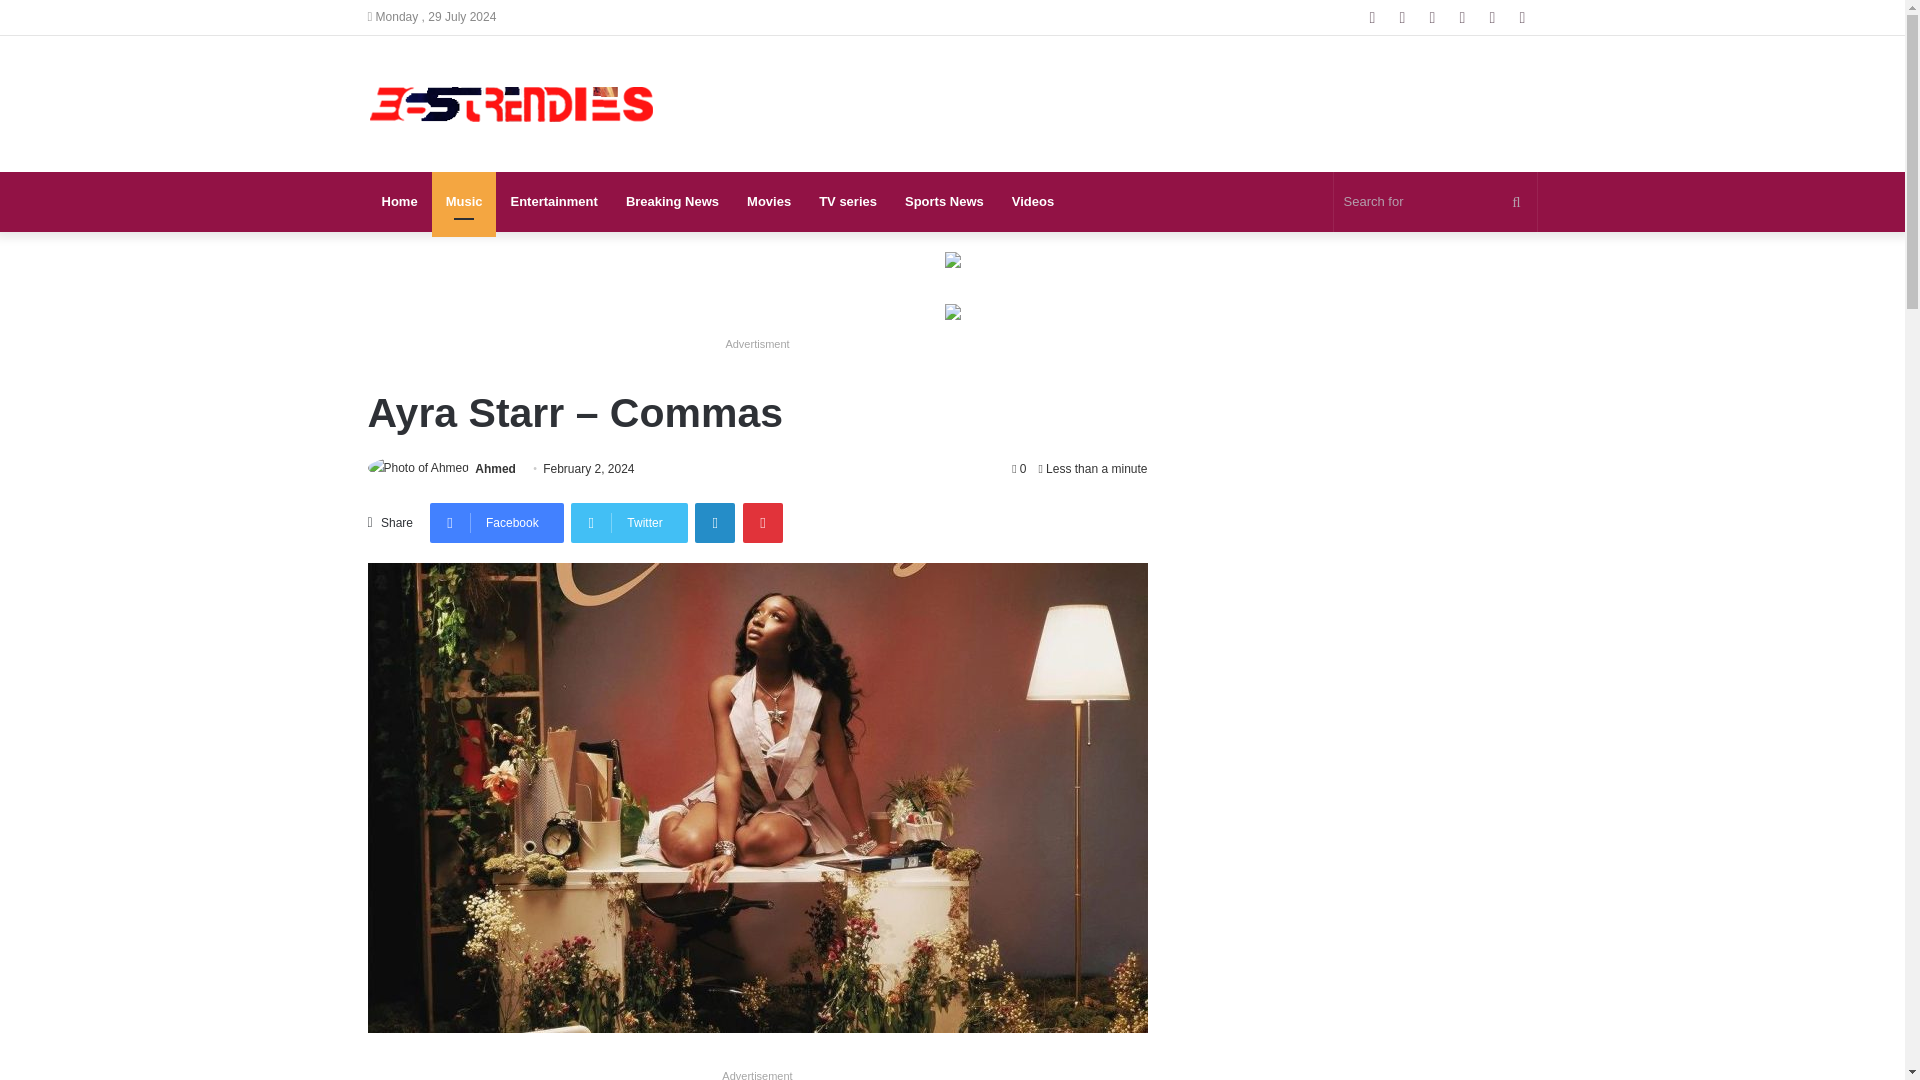 The height and width of the screenshot is (1080, 1920). What do you see at coordinates (495, 469) in the screenshot?
I see `Ahmed` at bounding box center [495, 469].